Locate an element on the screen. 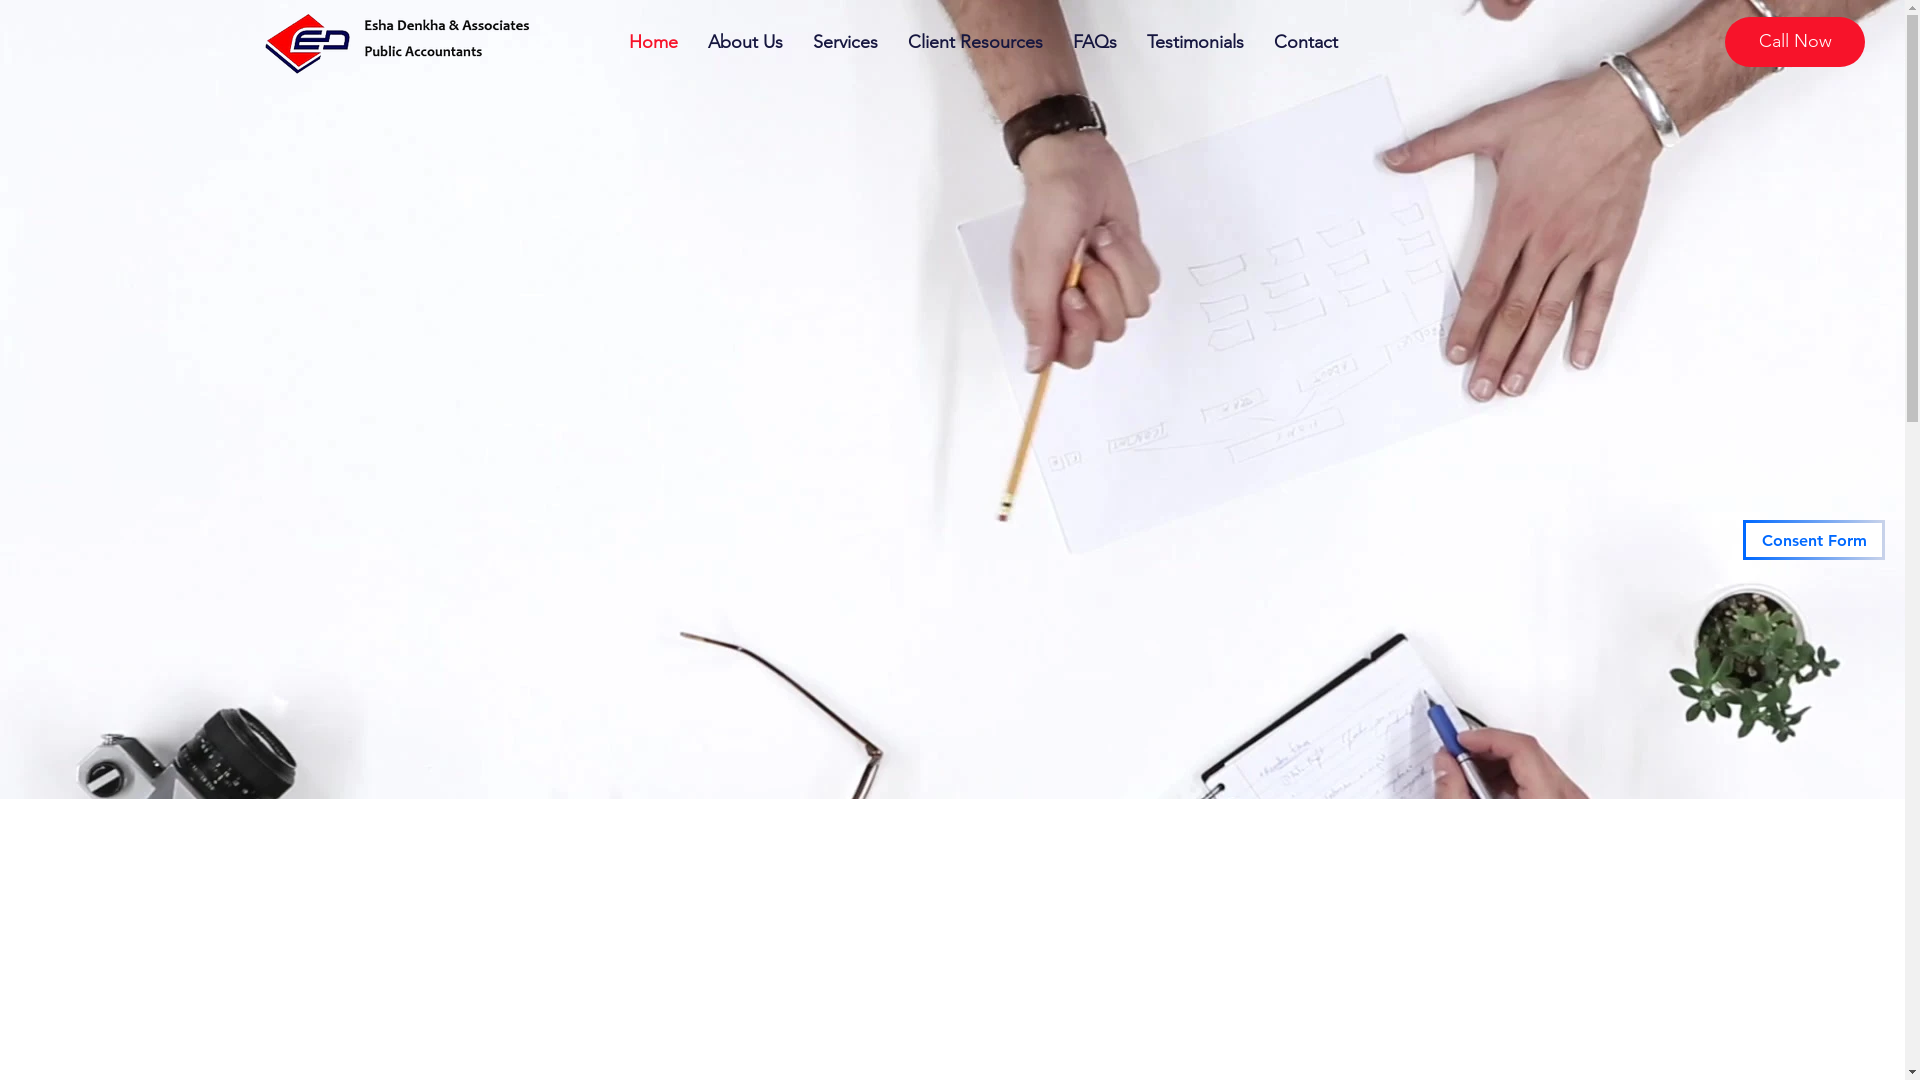 This screenshot has height=1080, width=1920. Services is located at coordinates (846, 42).